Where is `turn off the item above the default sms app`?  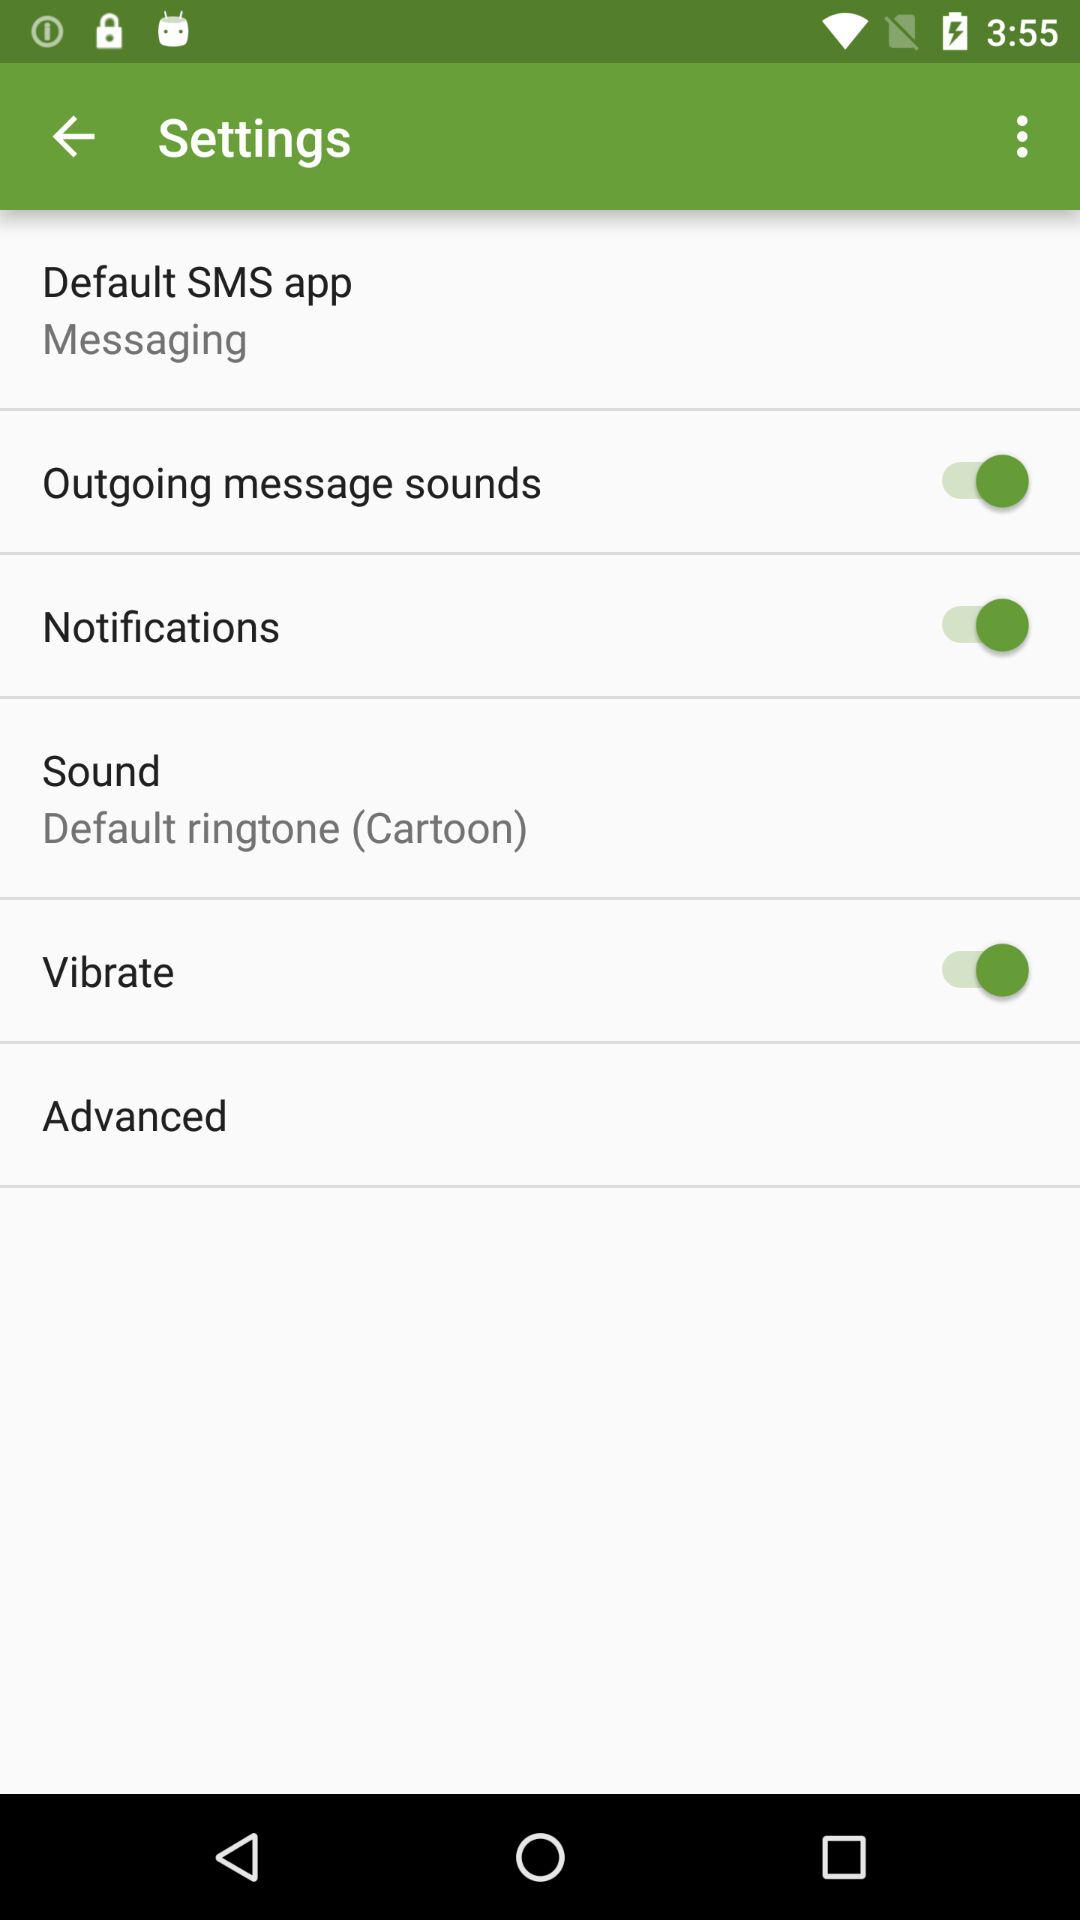
turn off the item above the default sms app is located at coordinates (73, 136).